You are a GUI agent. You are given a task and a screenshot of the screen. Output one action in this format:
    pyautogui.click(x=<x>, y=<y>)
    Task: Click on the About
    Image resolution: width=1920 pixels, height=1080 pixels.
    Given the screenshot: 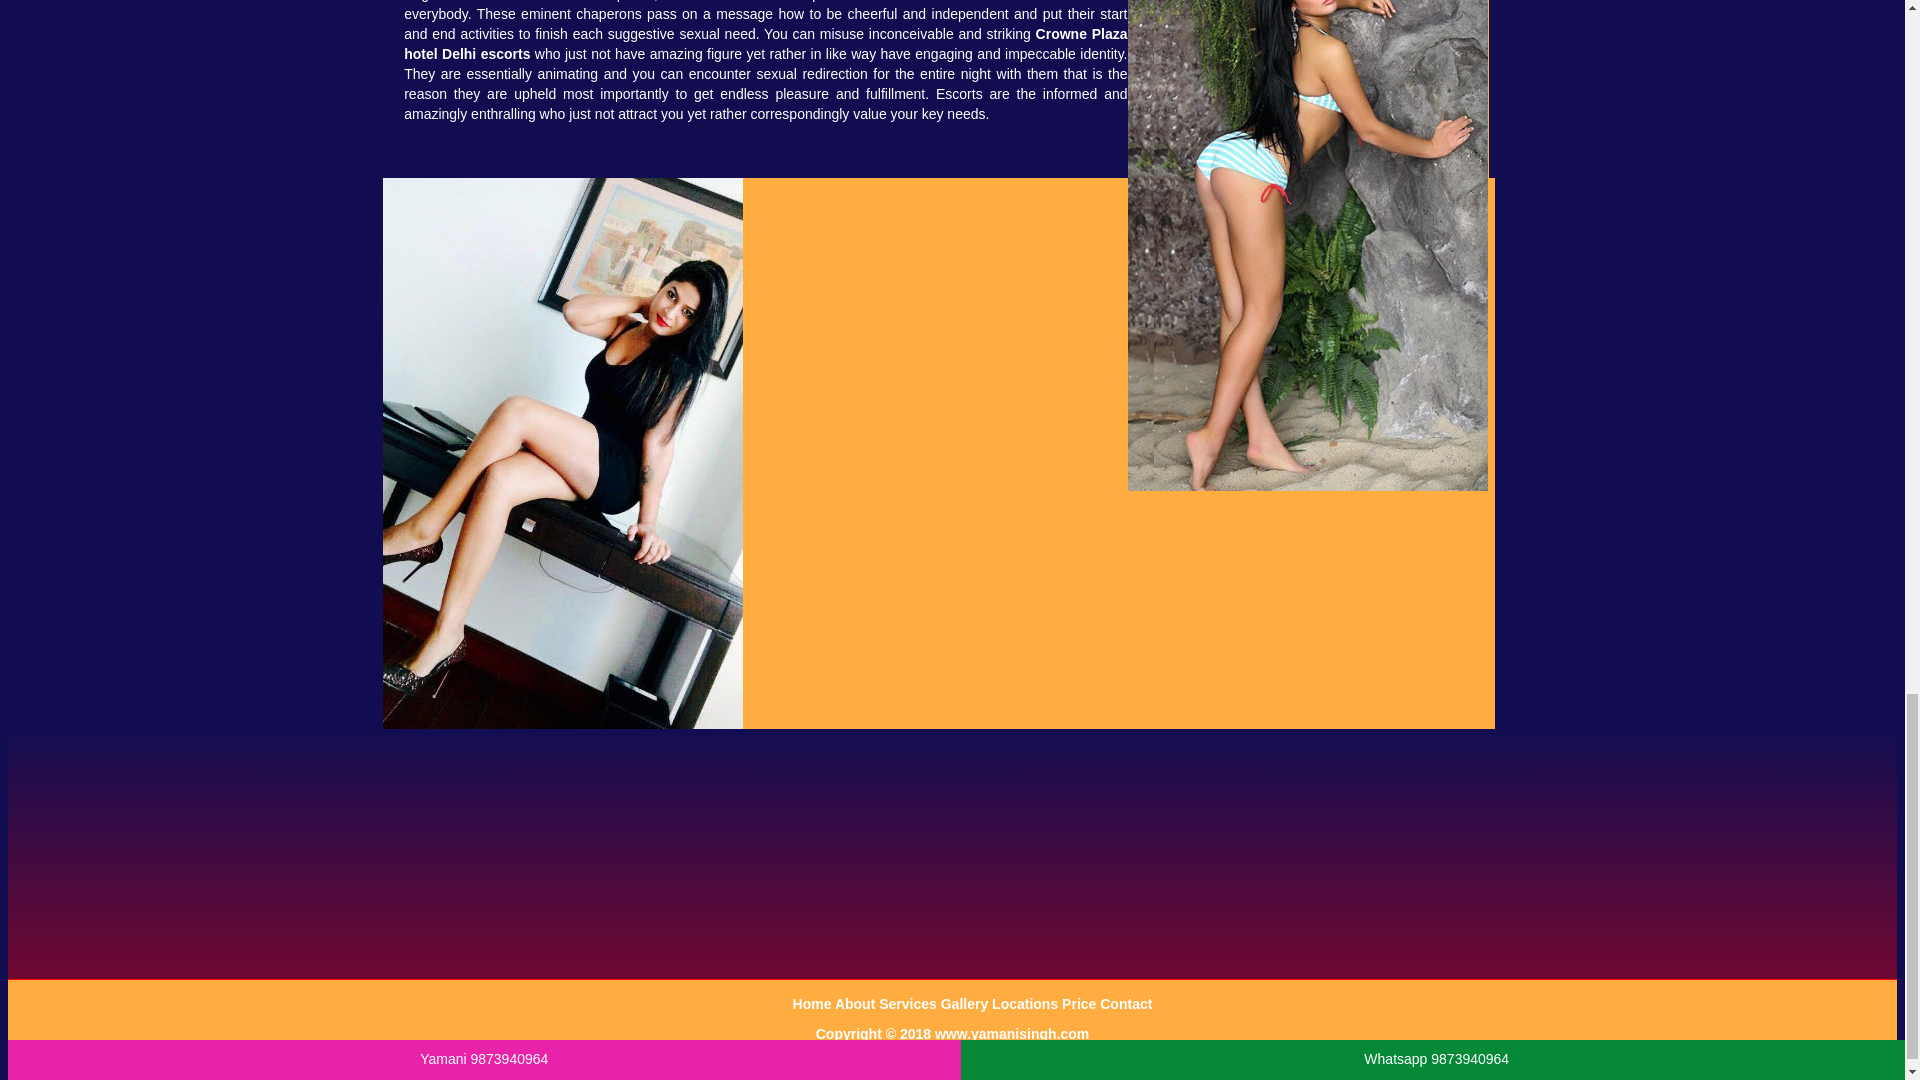 What is the action you would take?
    pyautogui.click(x=857, y=1003)
    